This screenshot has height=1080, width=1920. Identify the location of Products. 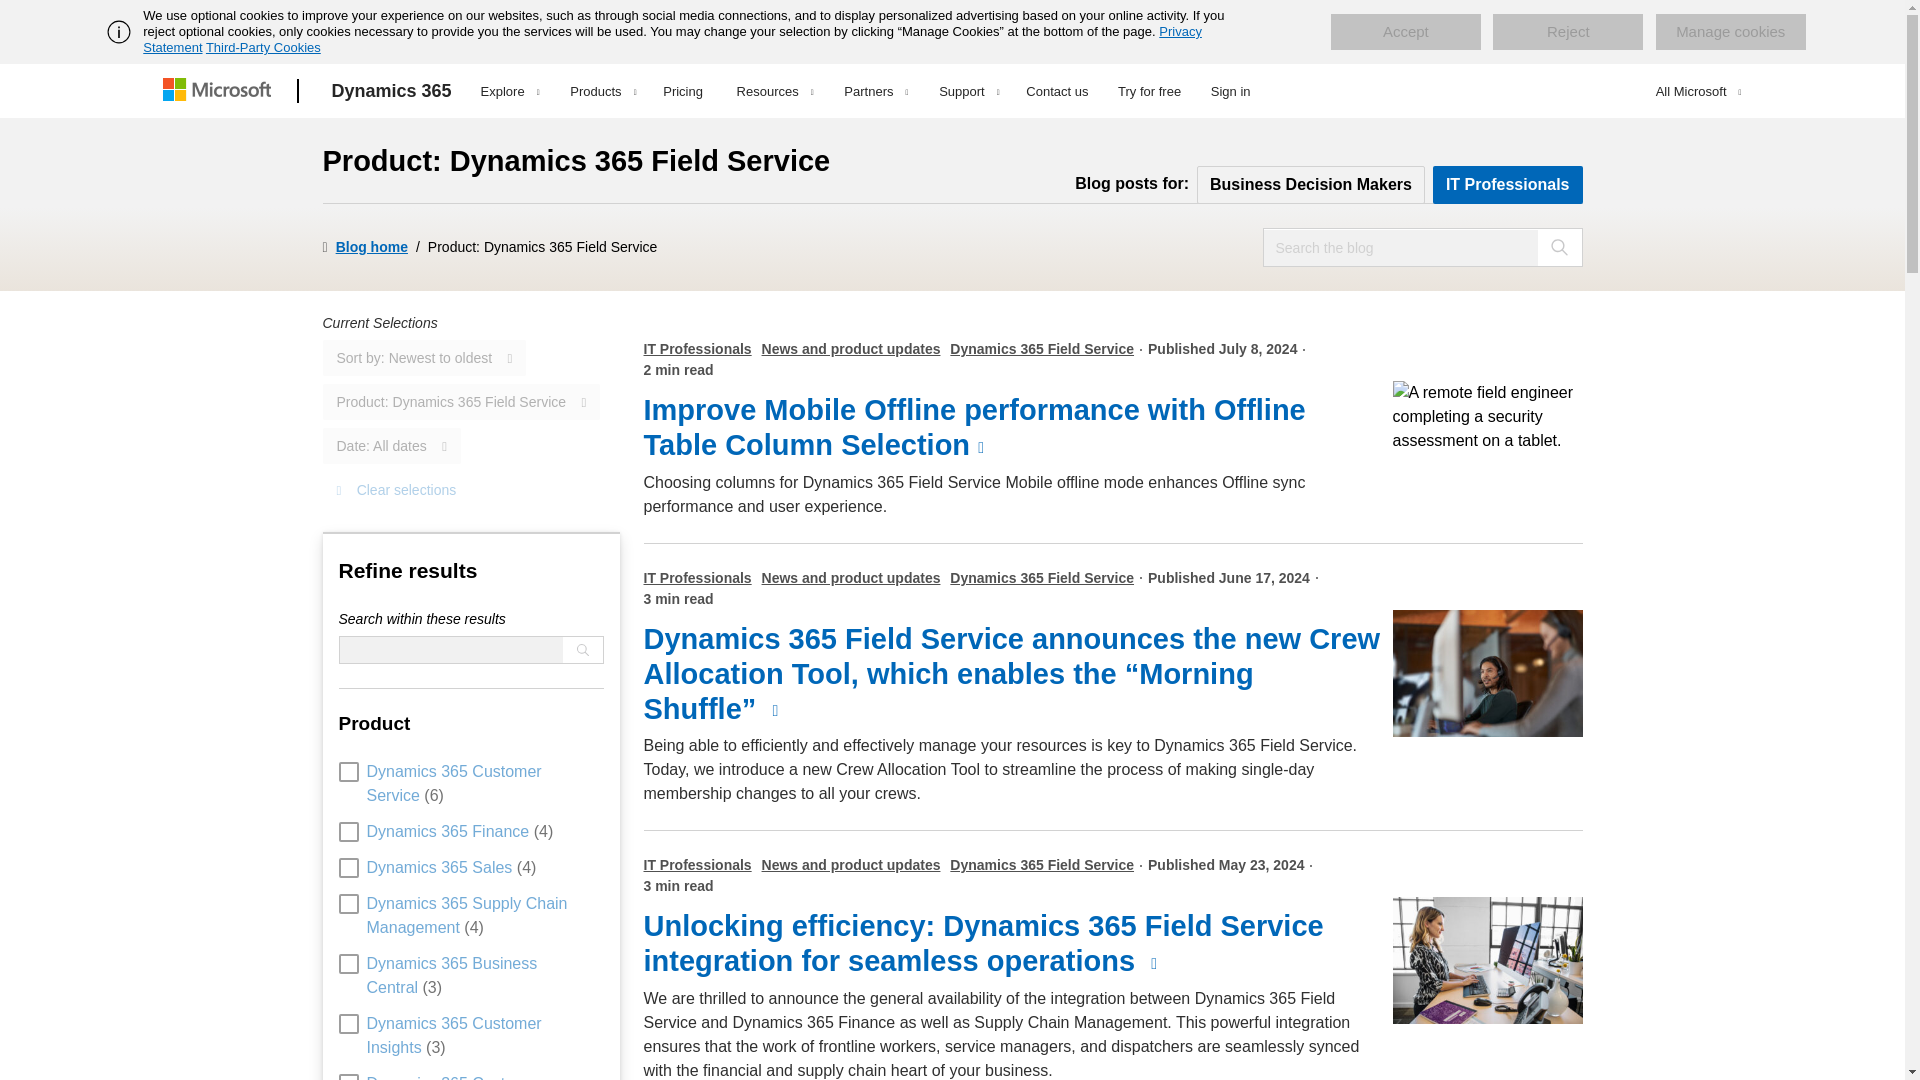
(602, 91).